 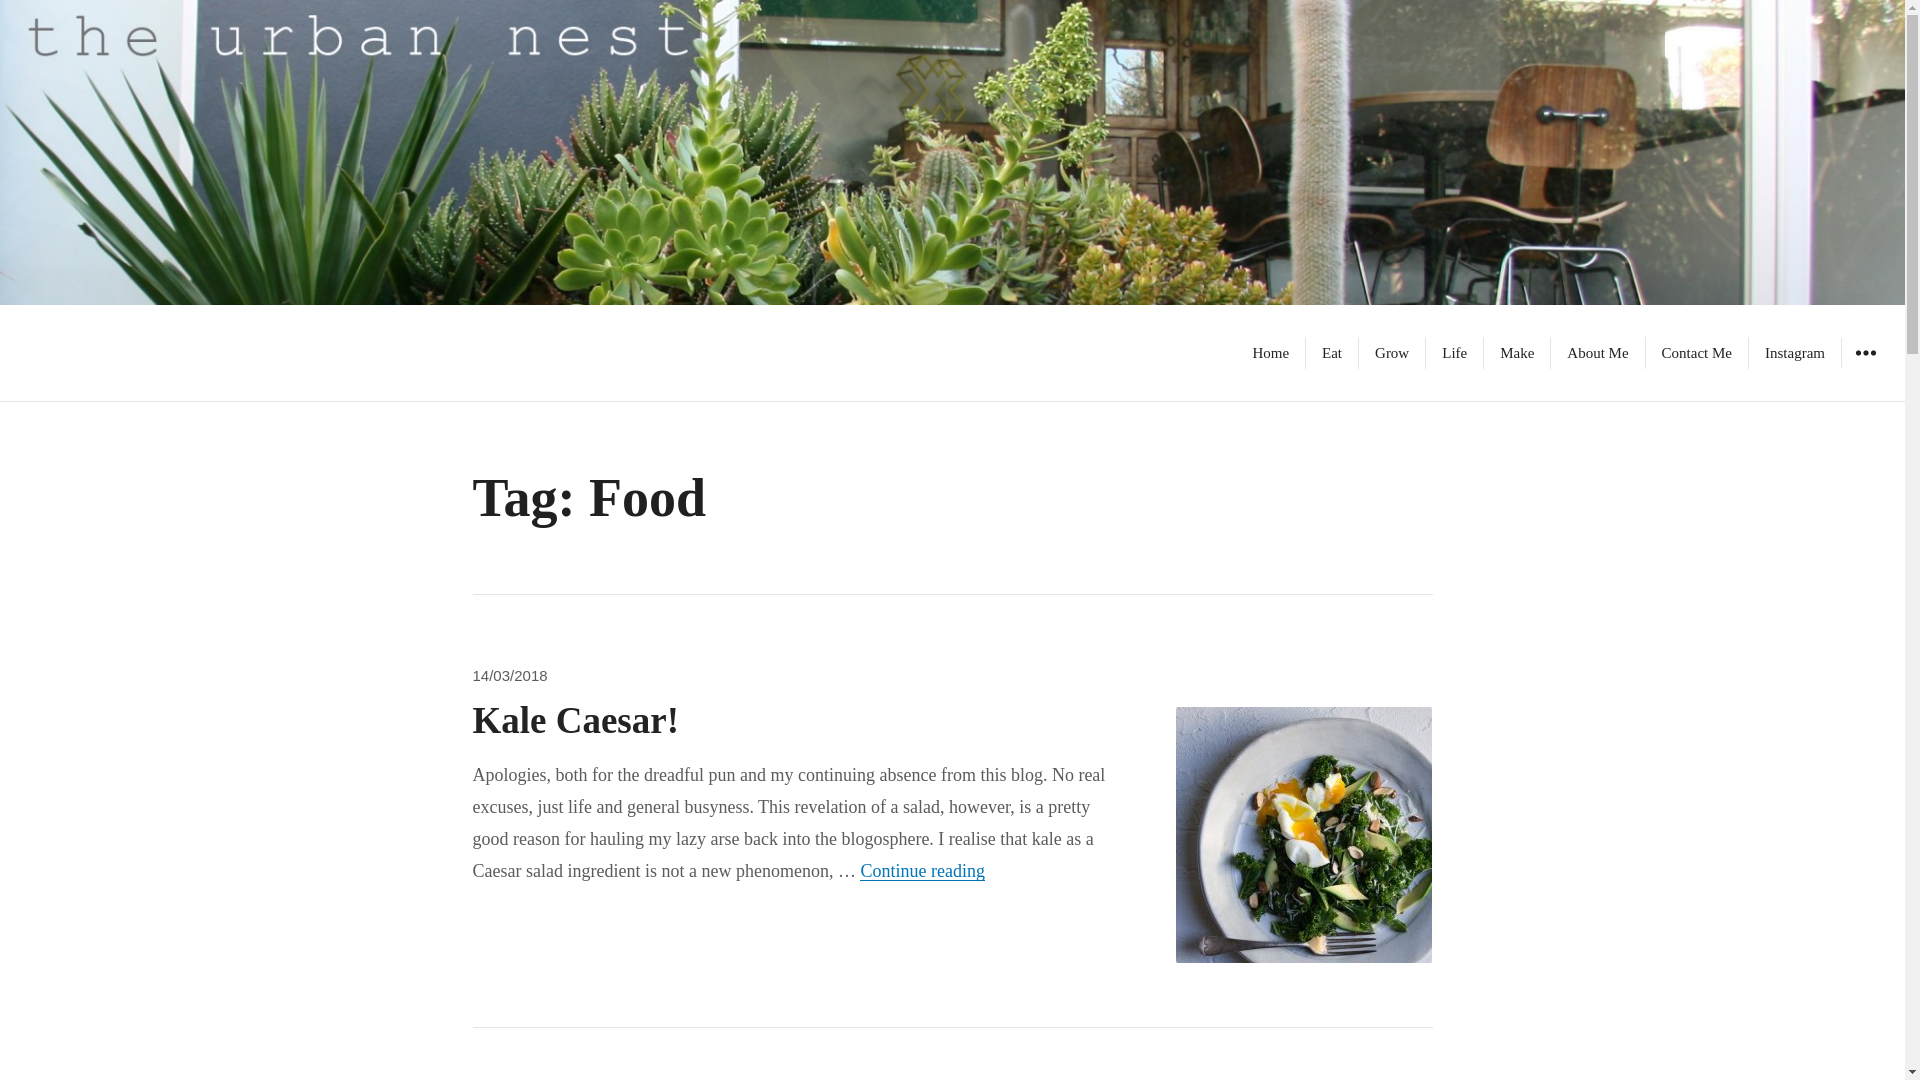 I want to click on Contact Me, so click(x=1270, y=352).